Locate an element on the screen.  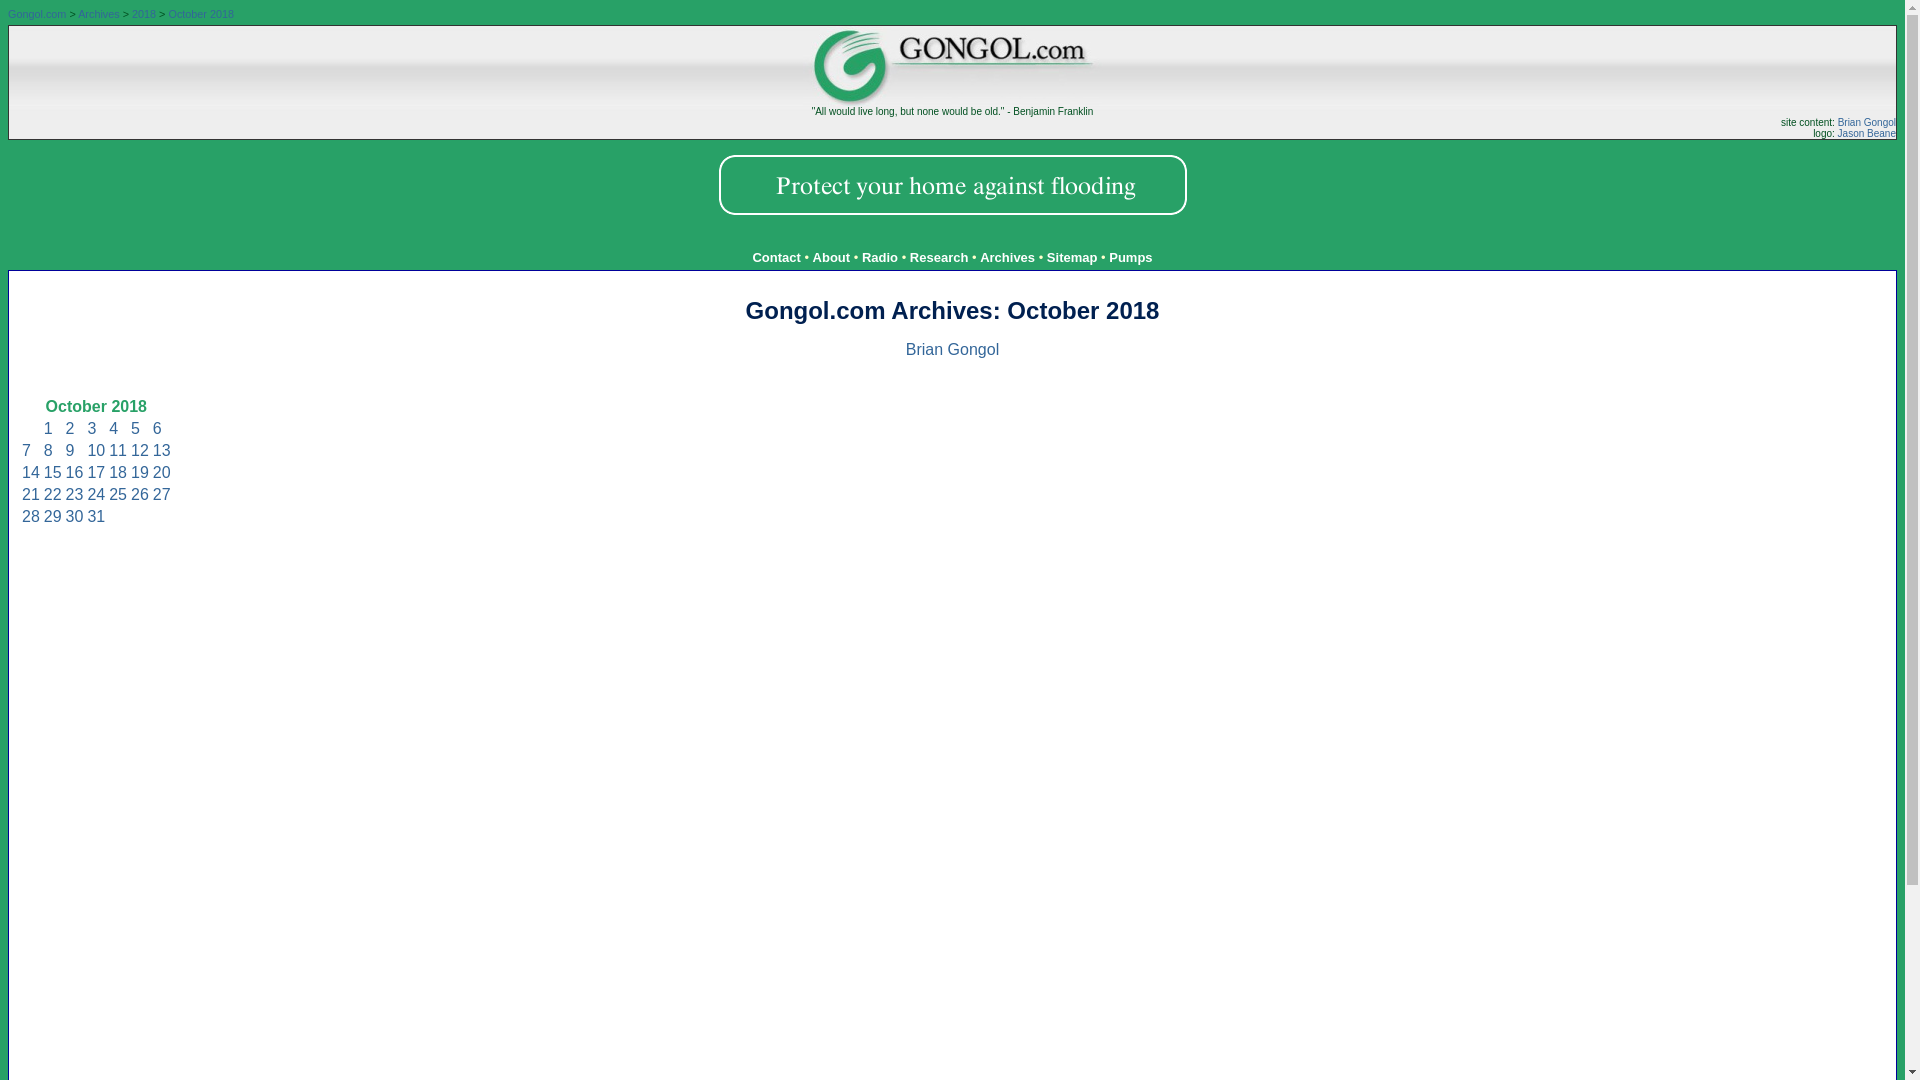
Archives is located at coordinates (1006, 256).